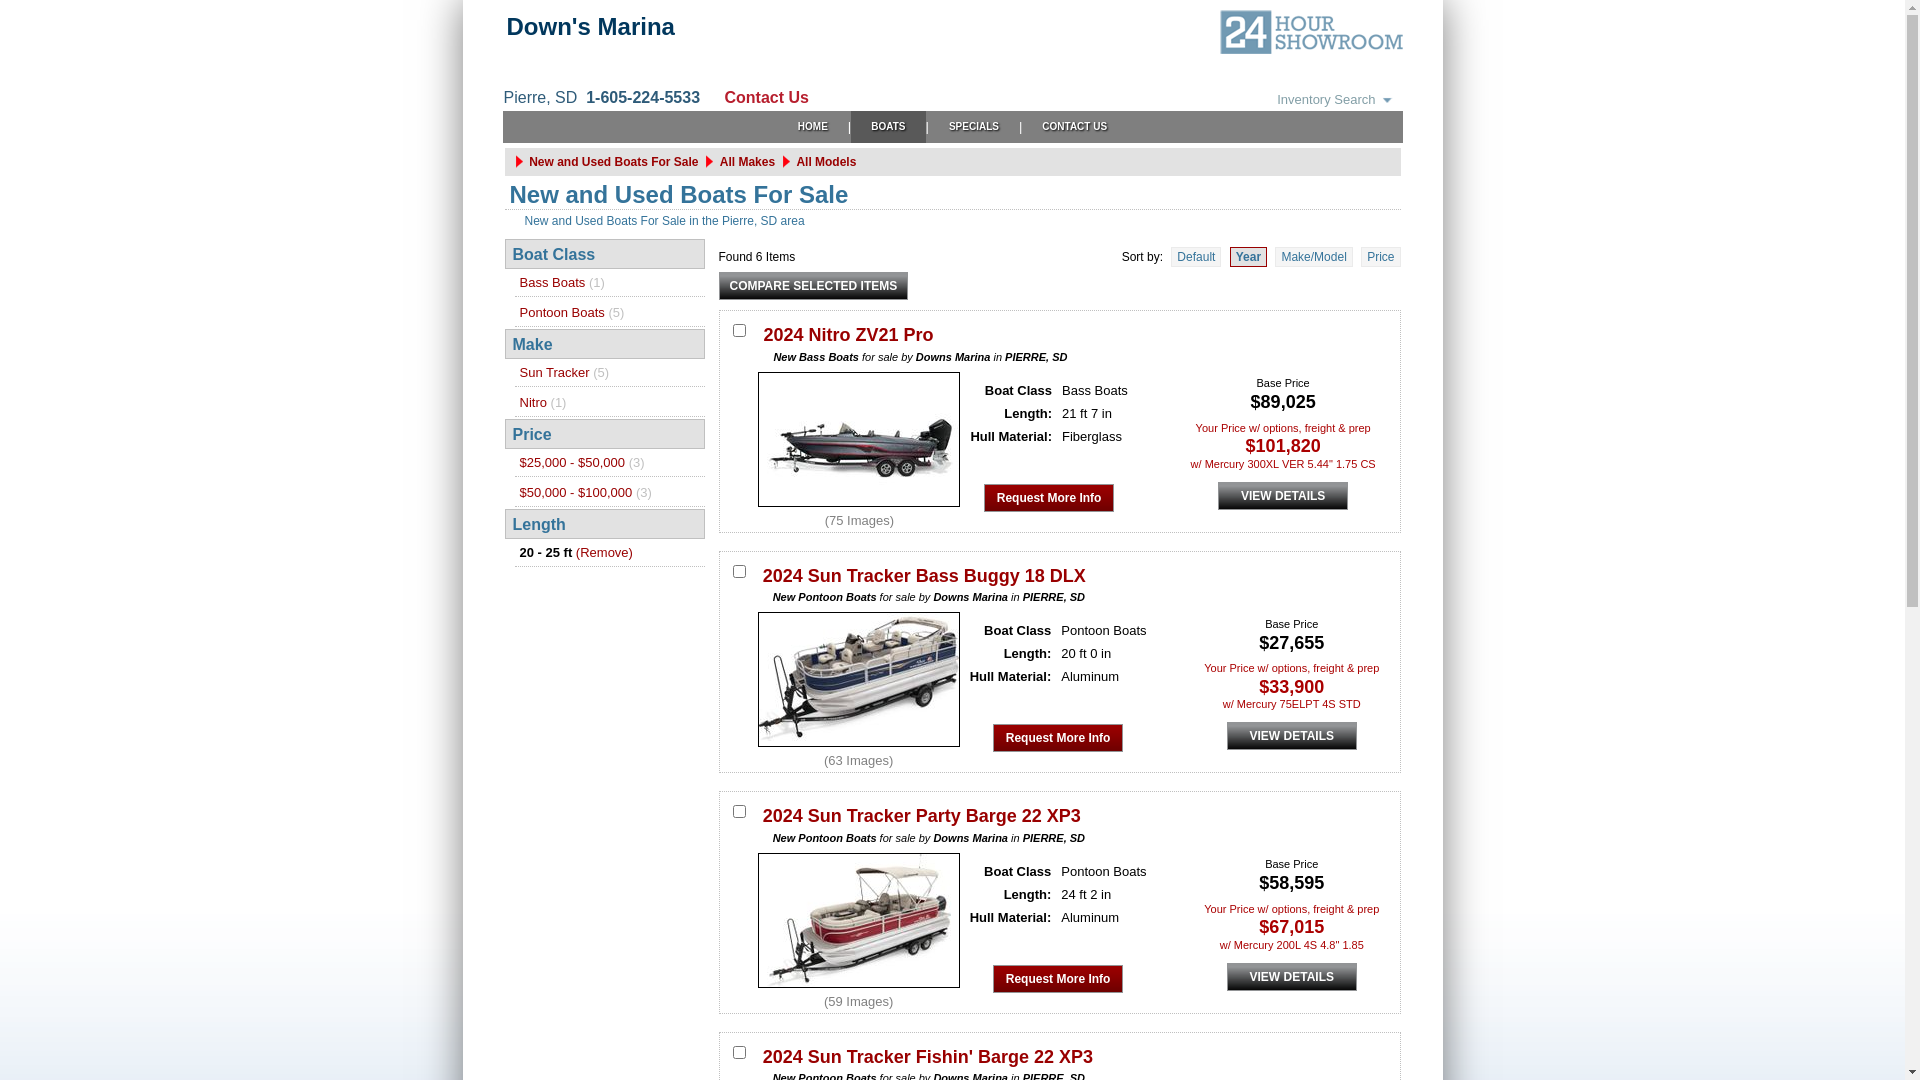 Image resolution: width=1920 pixels, height=1080 pixels. I want to click on All Makes, so click(748, 162).